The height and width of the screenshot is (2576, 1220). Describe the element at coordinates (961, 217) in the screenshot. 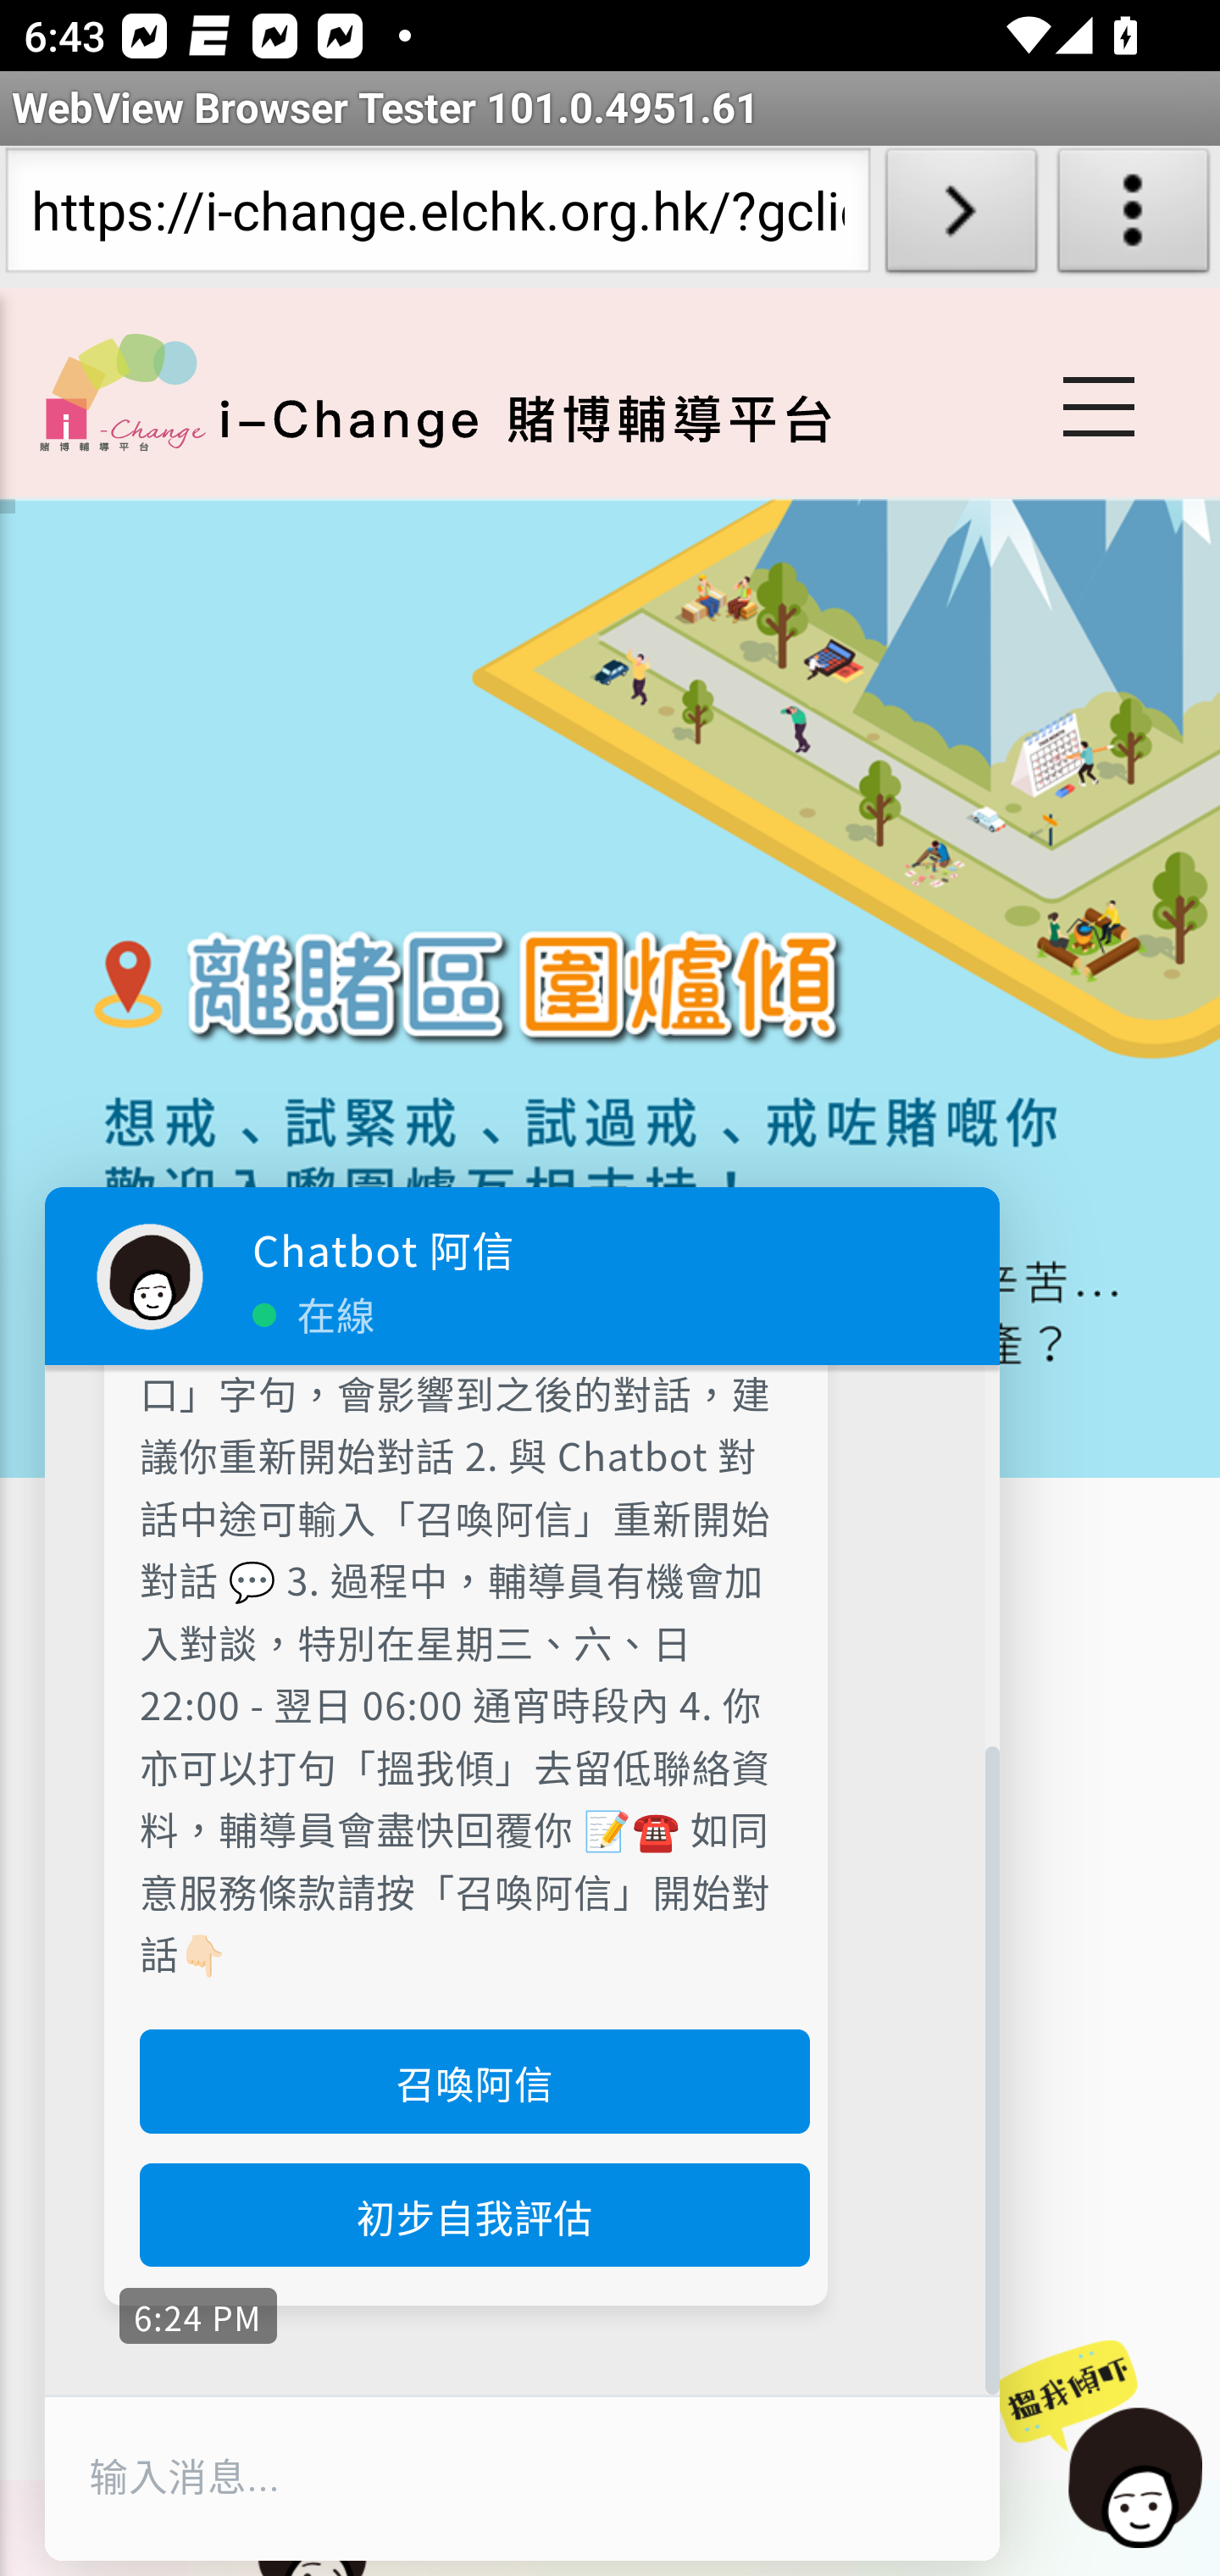

I see `Load URL` at that location.